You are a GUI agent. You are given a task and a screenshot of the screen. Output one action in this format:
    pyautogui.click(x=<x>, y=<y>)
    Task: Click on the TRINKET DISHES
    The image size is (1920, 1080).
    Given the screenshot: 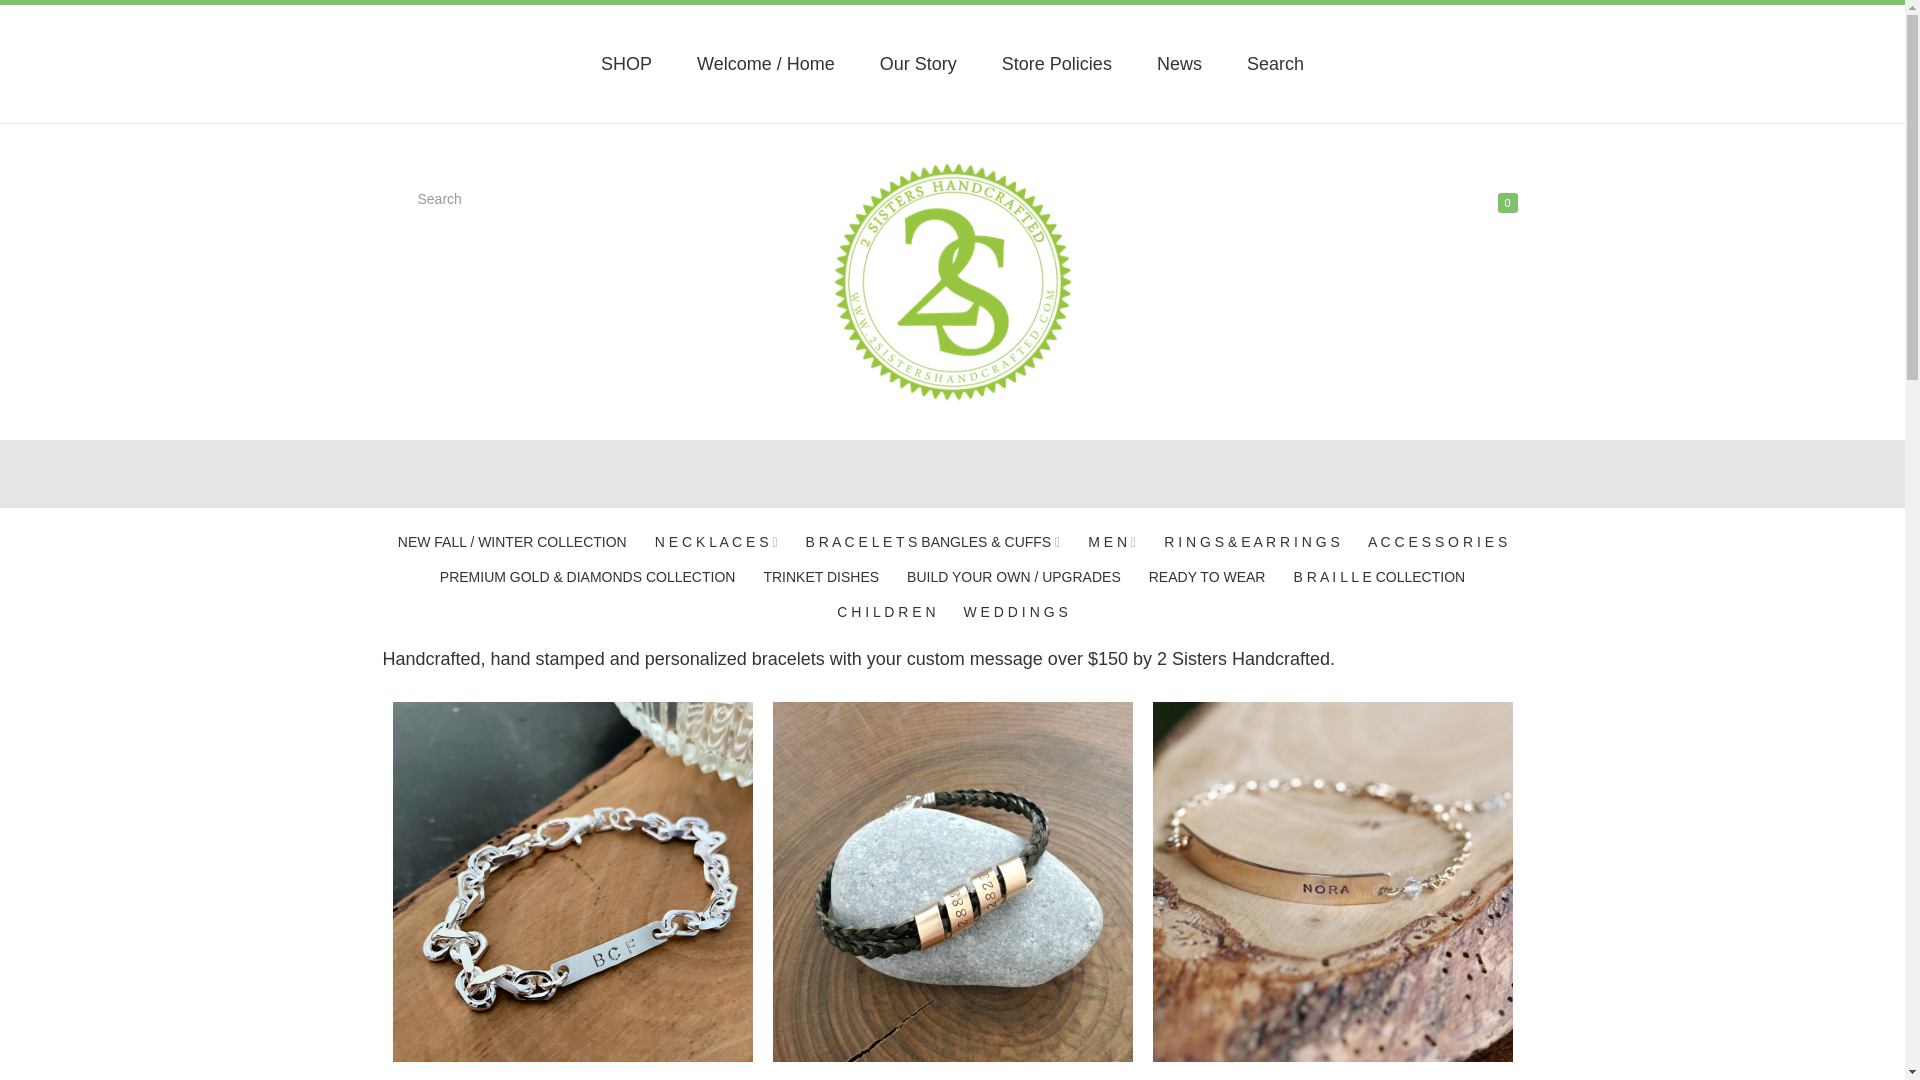 What is the action you would take?
    pyautogui.click(x=821, y=577)
    